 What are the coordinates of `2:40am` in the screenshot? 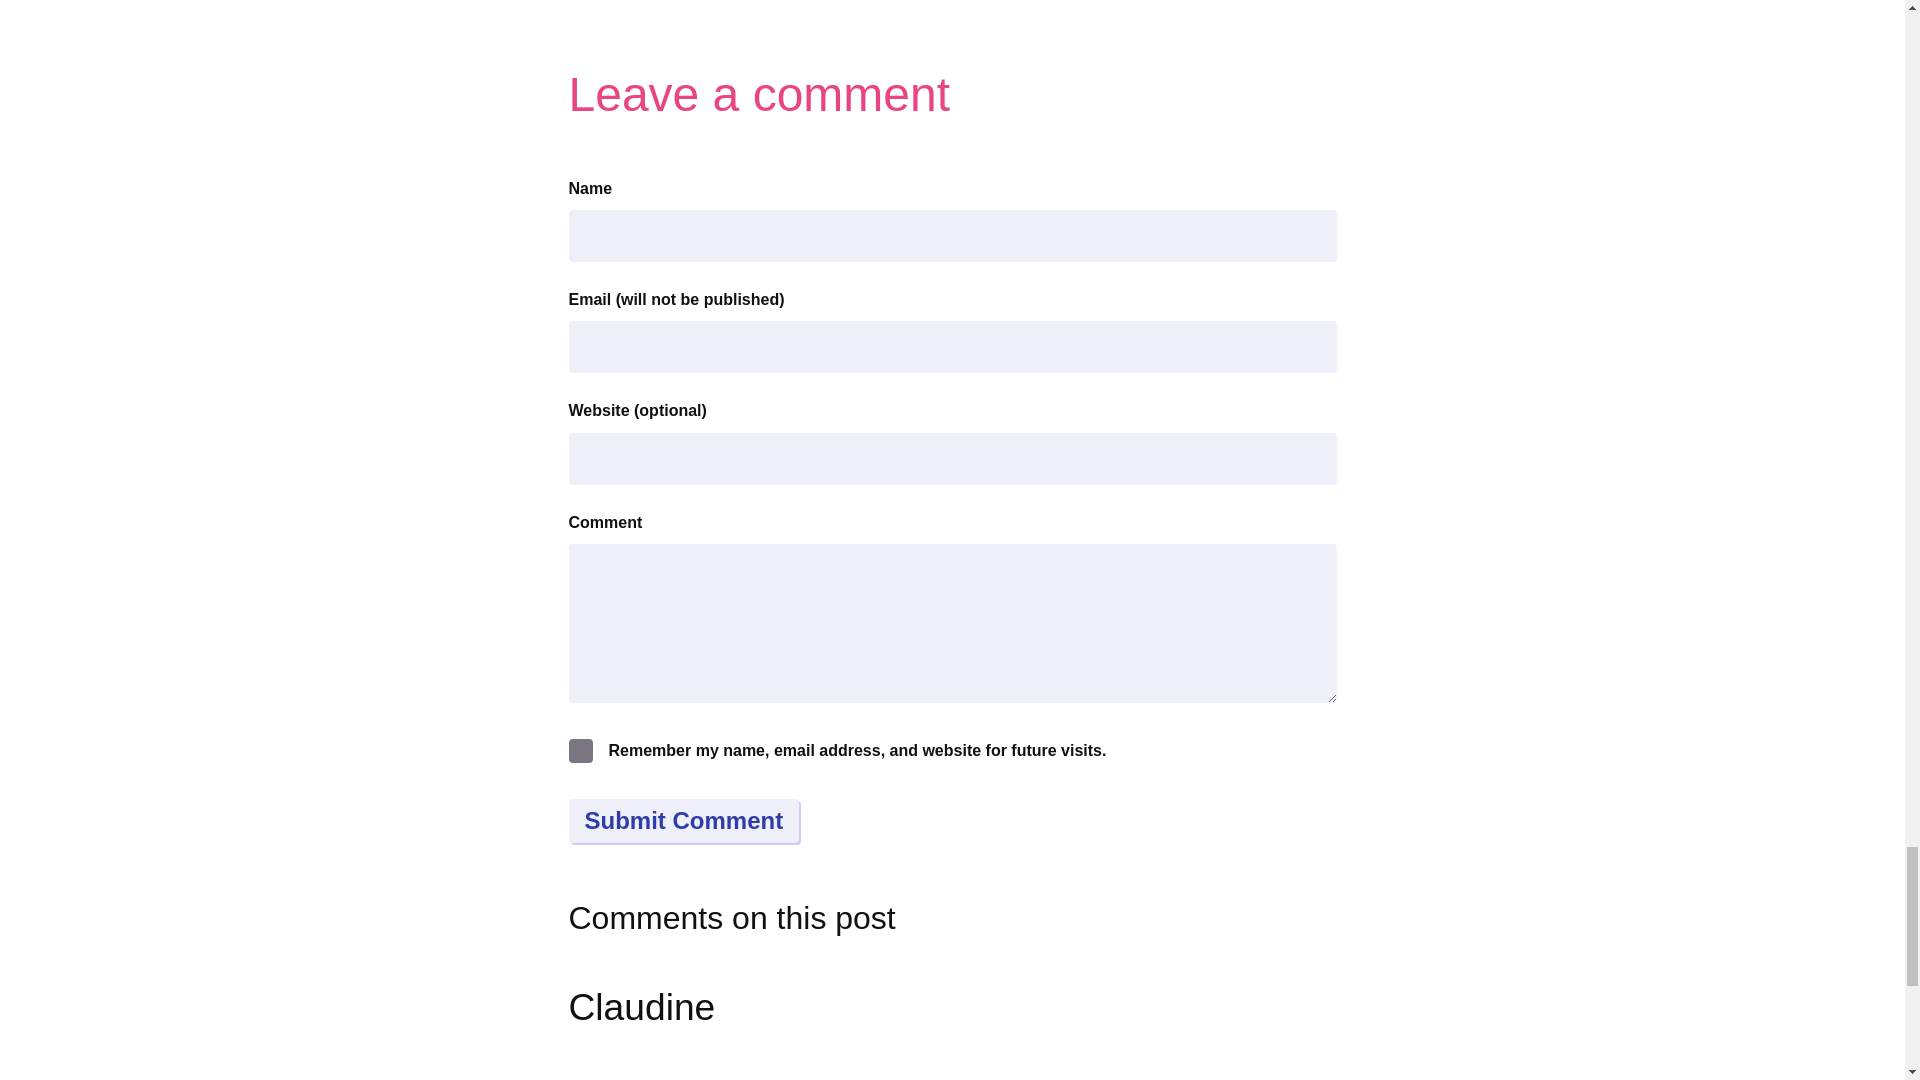 It's located at (797, 1078).